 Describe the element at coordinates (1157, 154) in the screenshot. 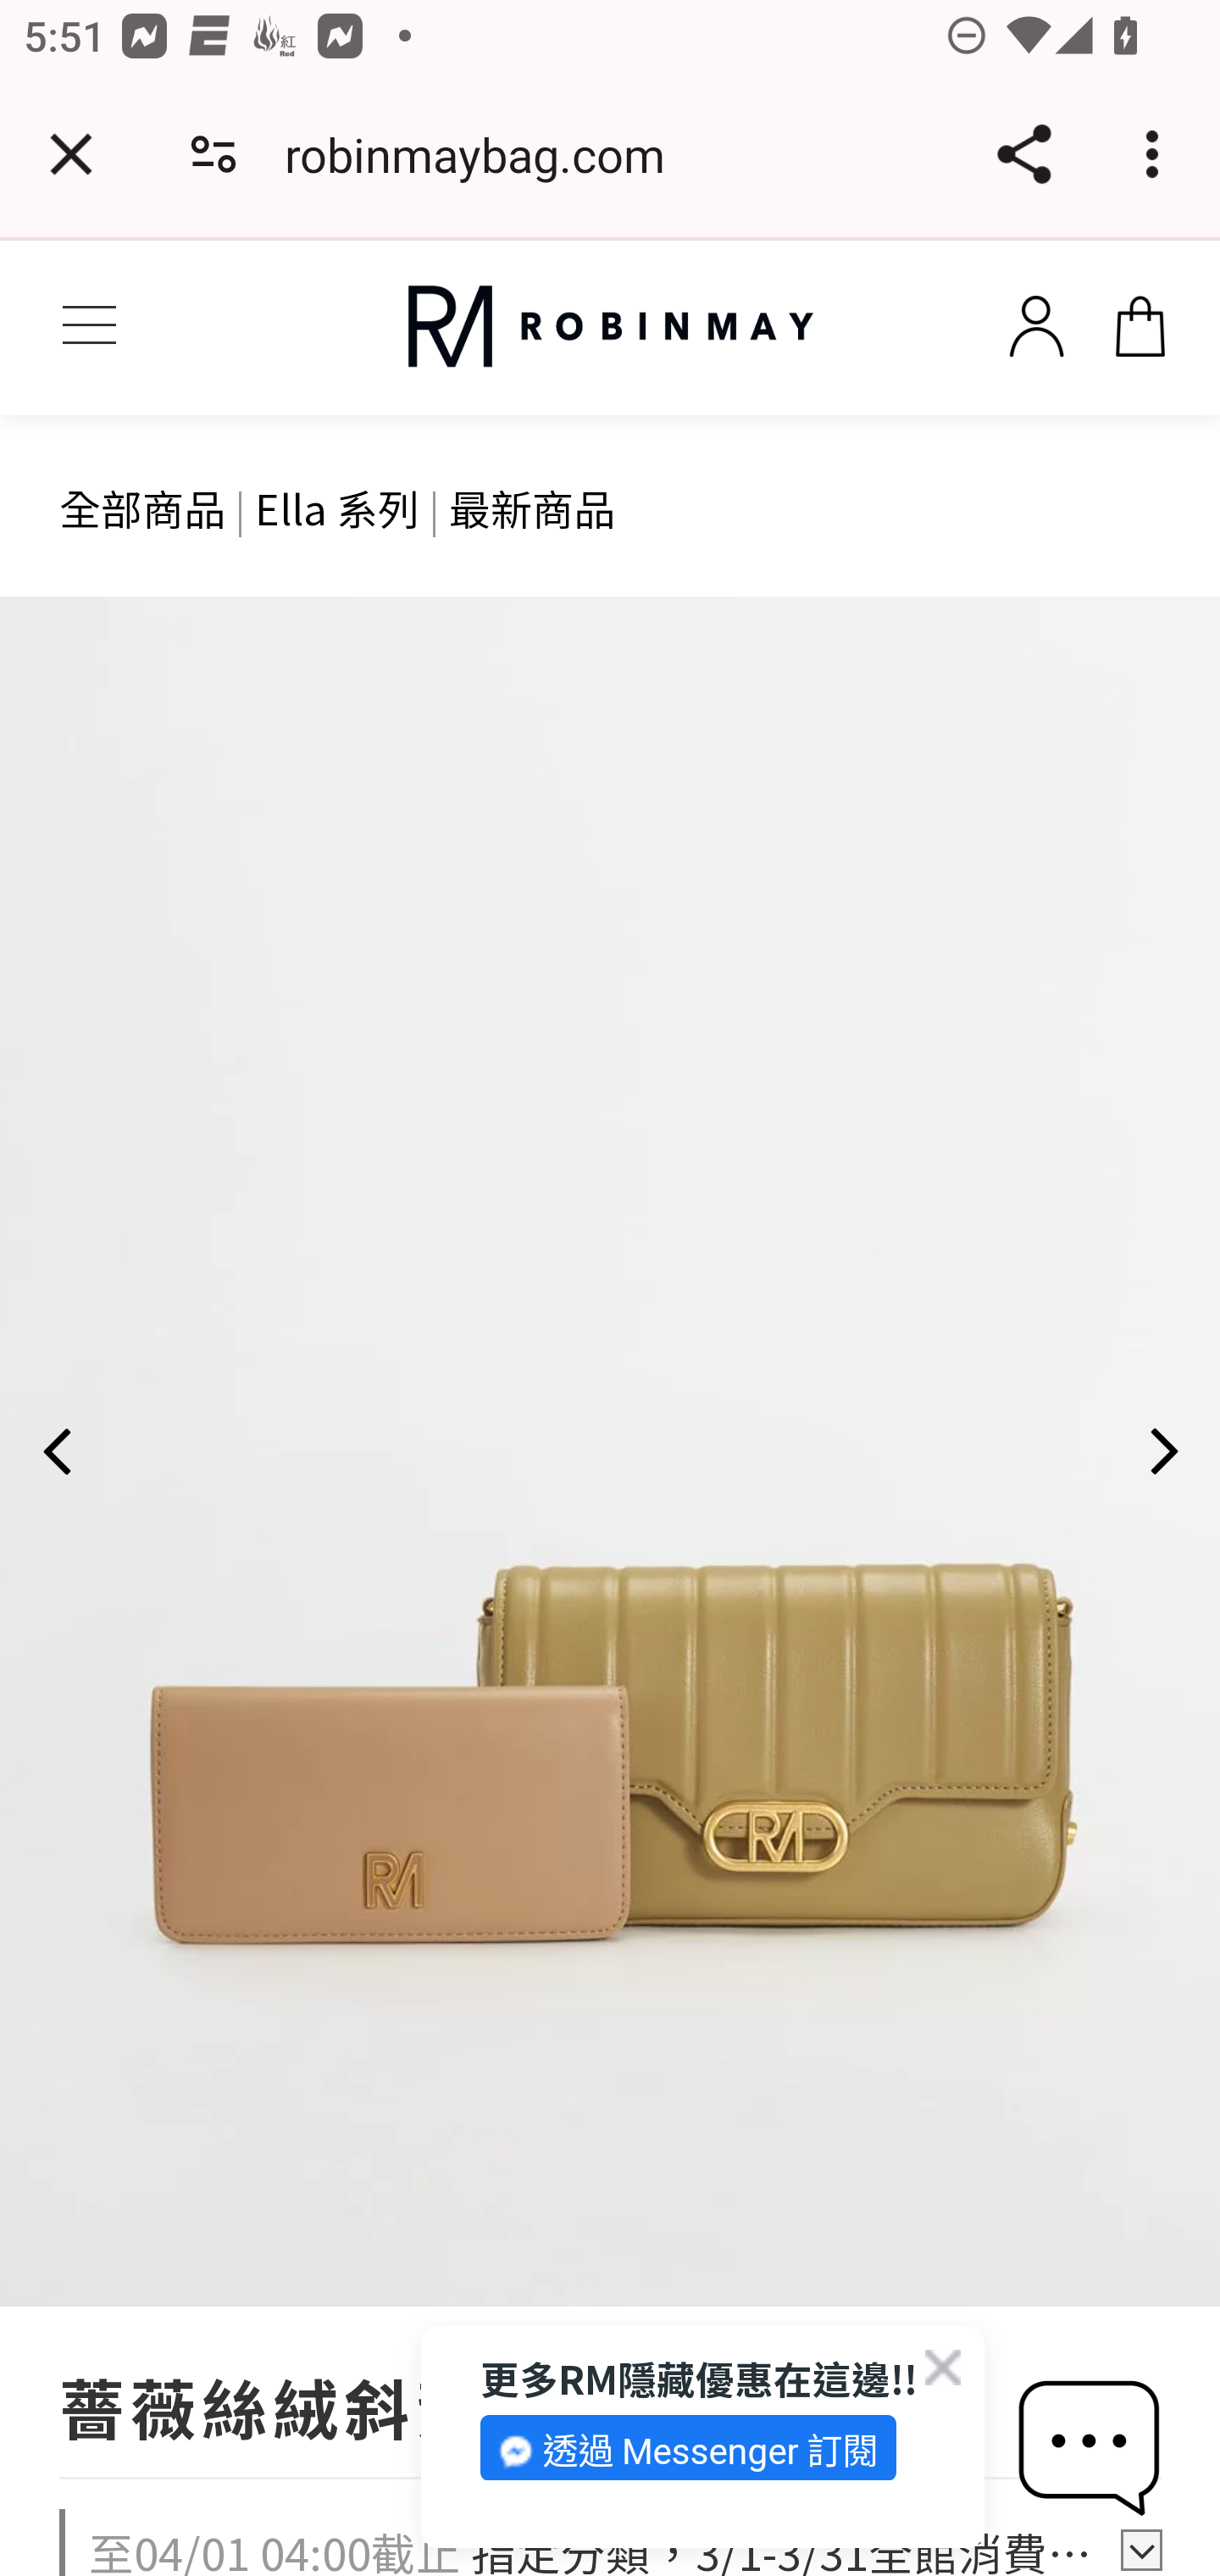

I see `Customize and control Google Chrome` at that location.